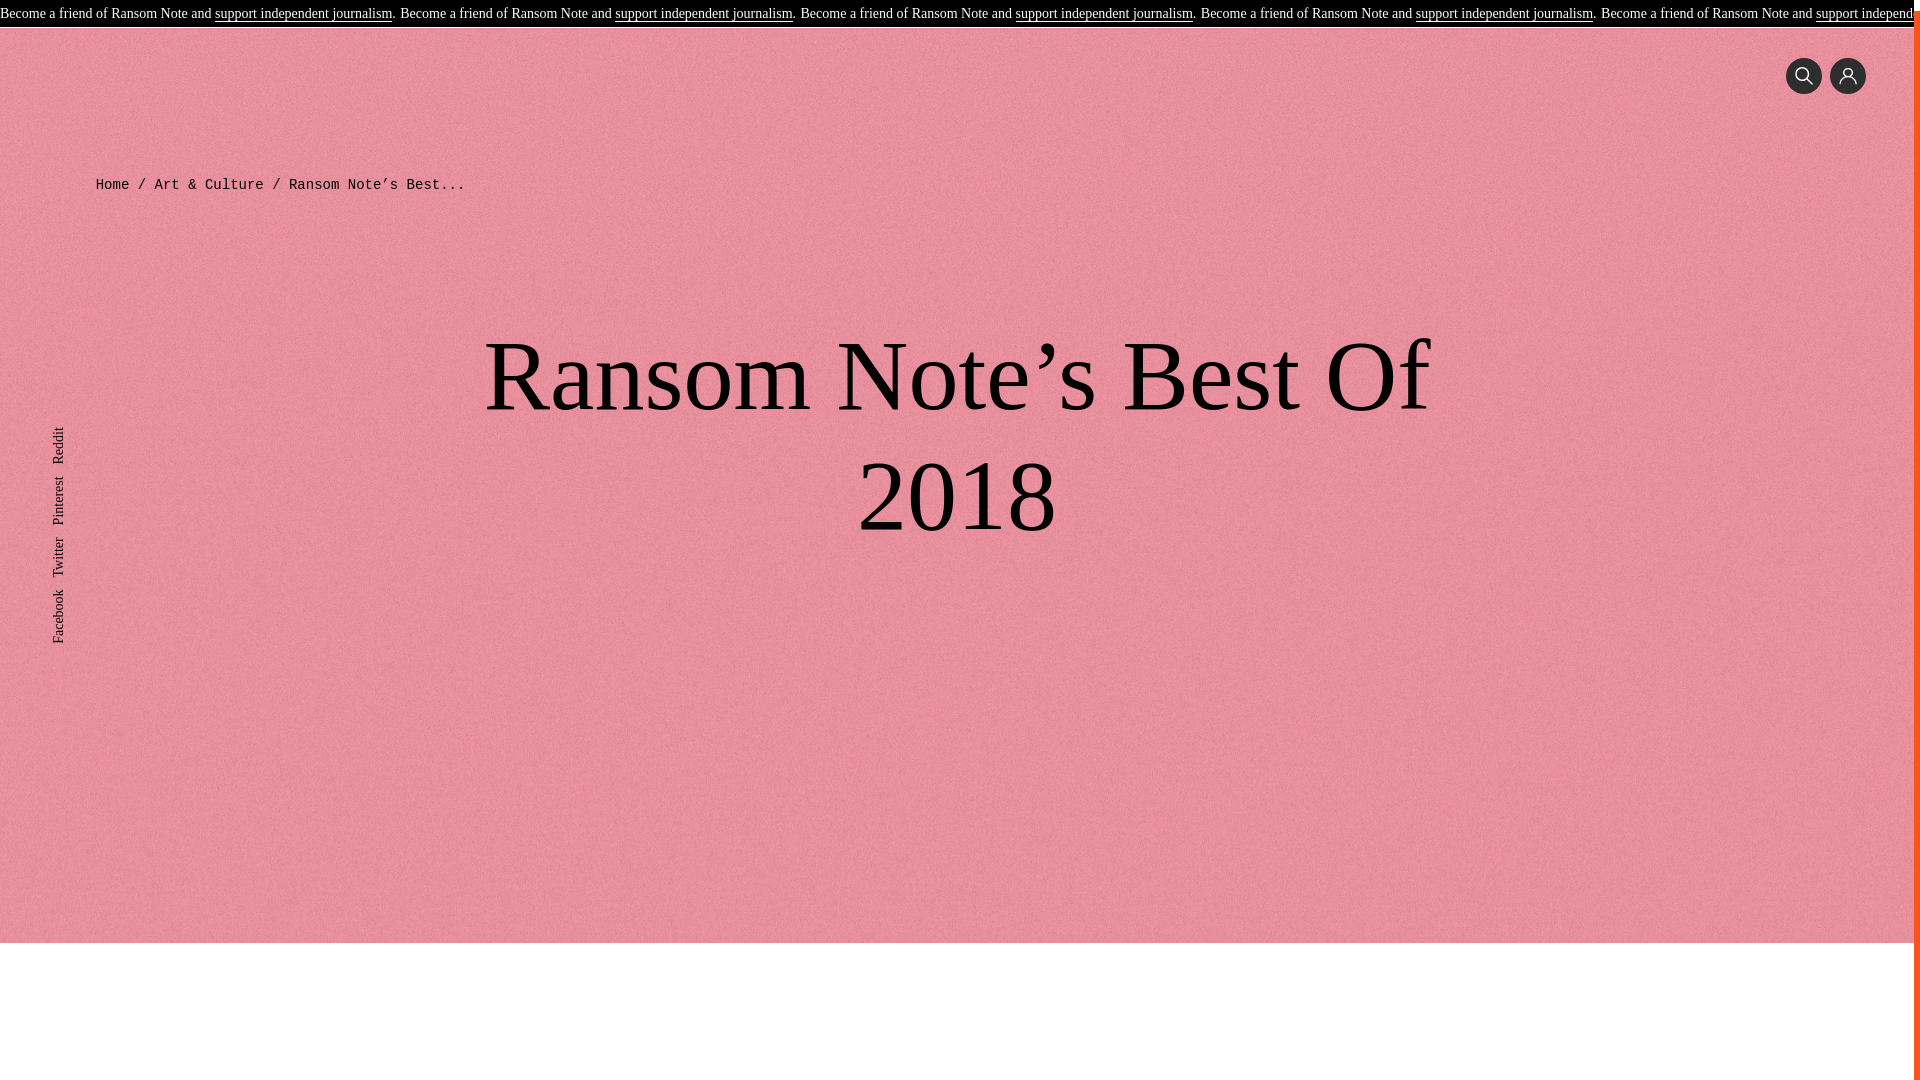  Describe the element at coordinates (113, 185) in the screenshot. I see `Home` at that location.